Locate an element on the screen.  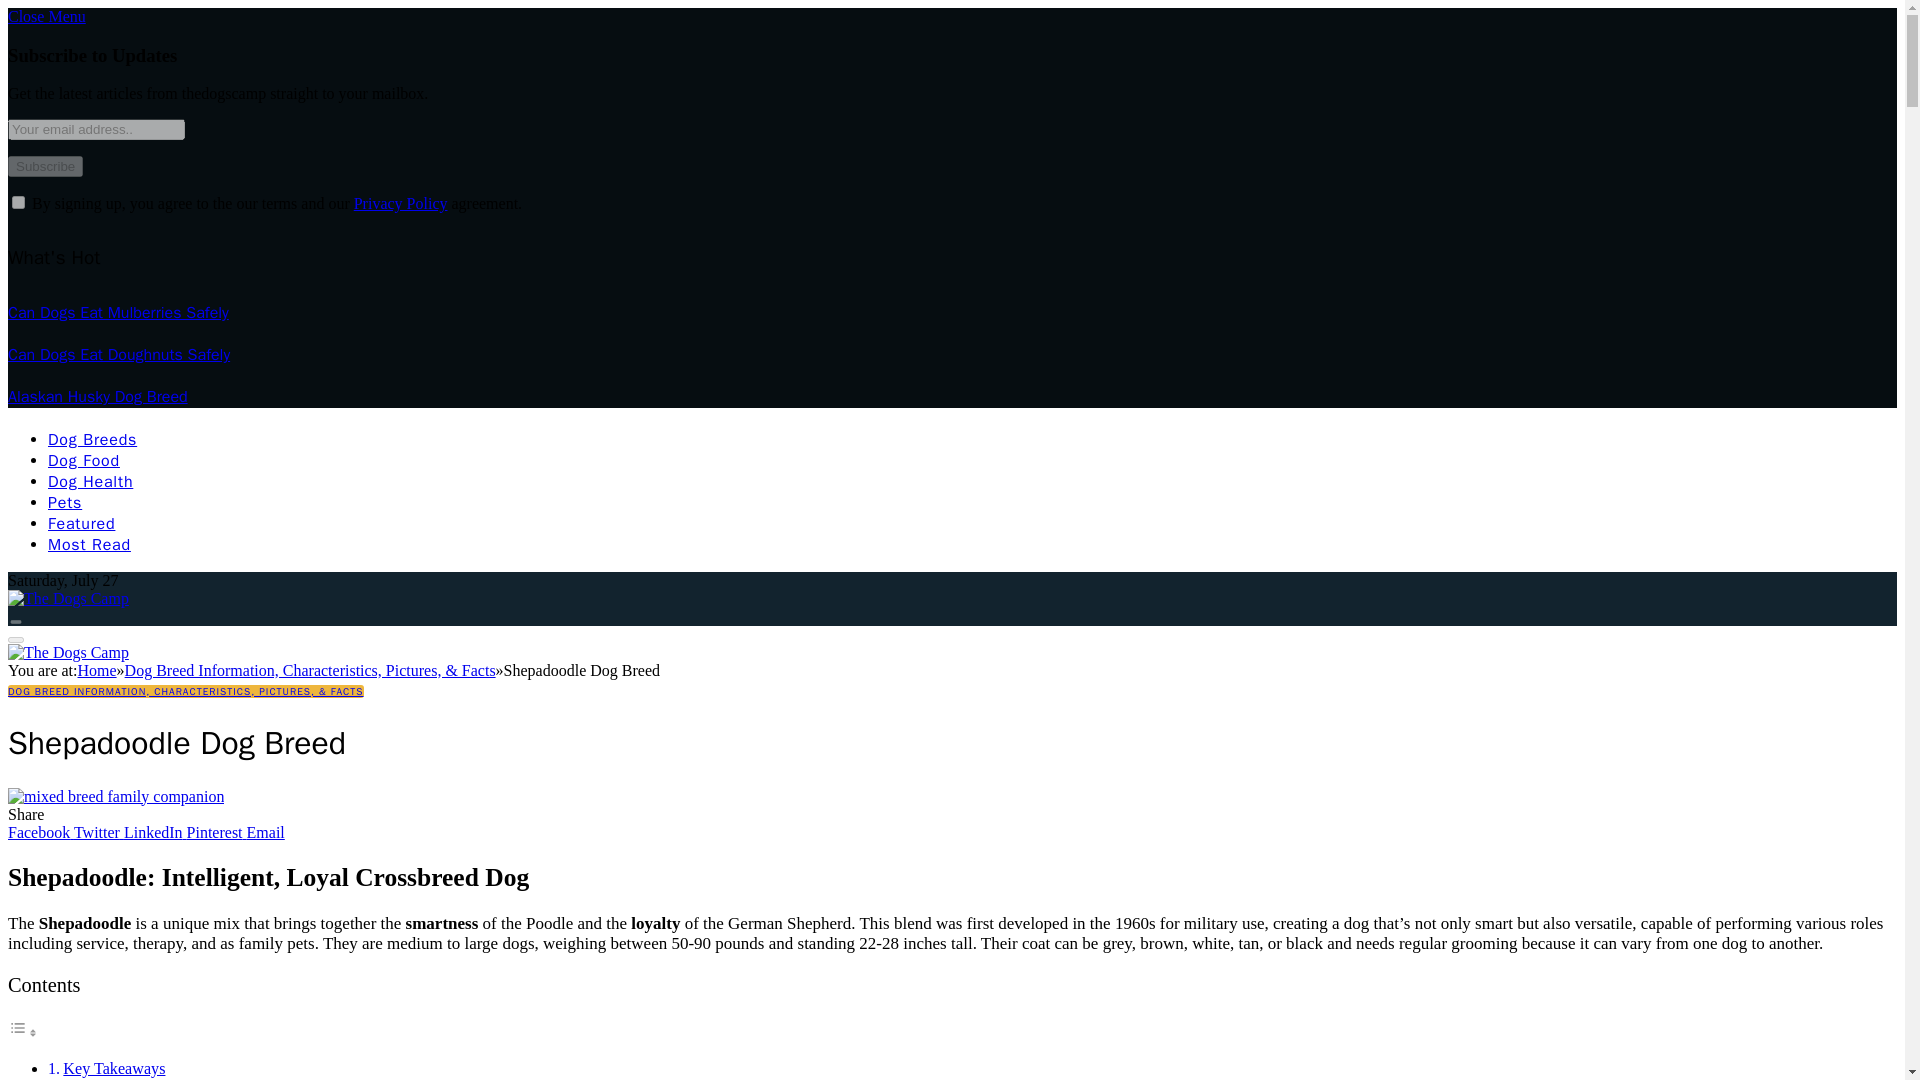
Shepadoodle Dog Breed is located at coordinates (116, 796).